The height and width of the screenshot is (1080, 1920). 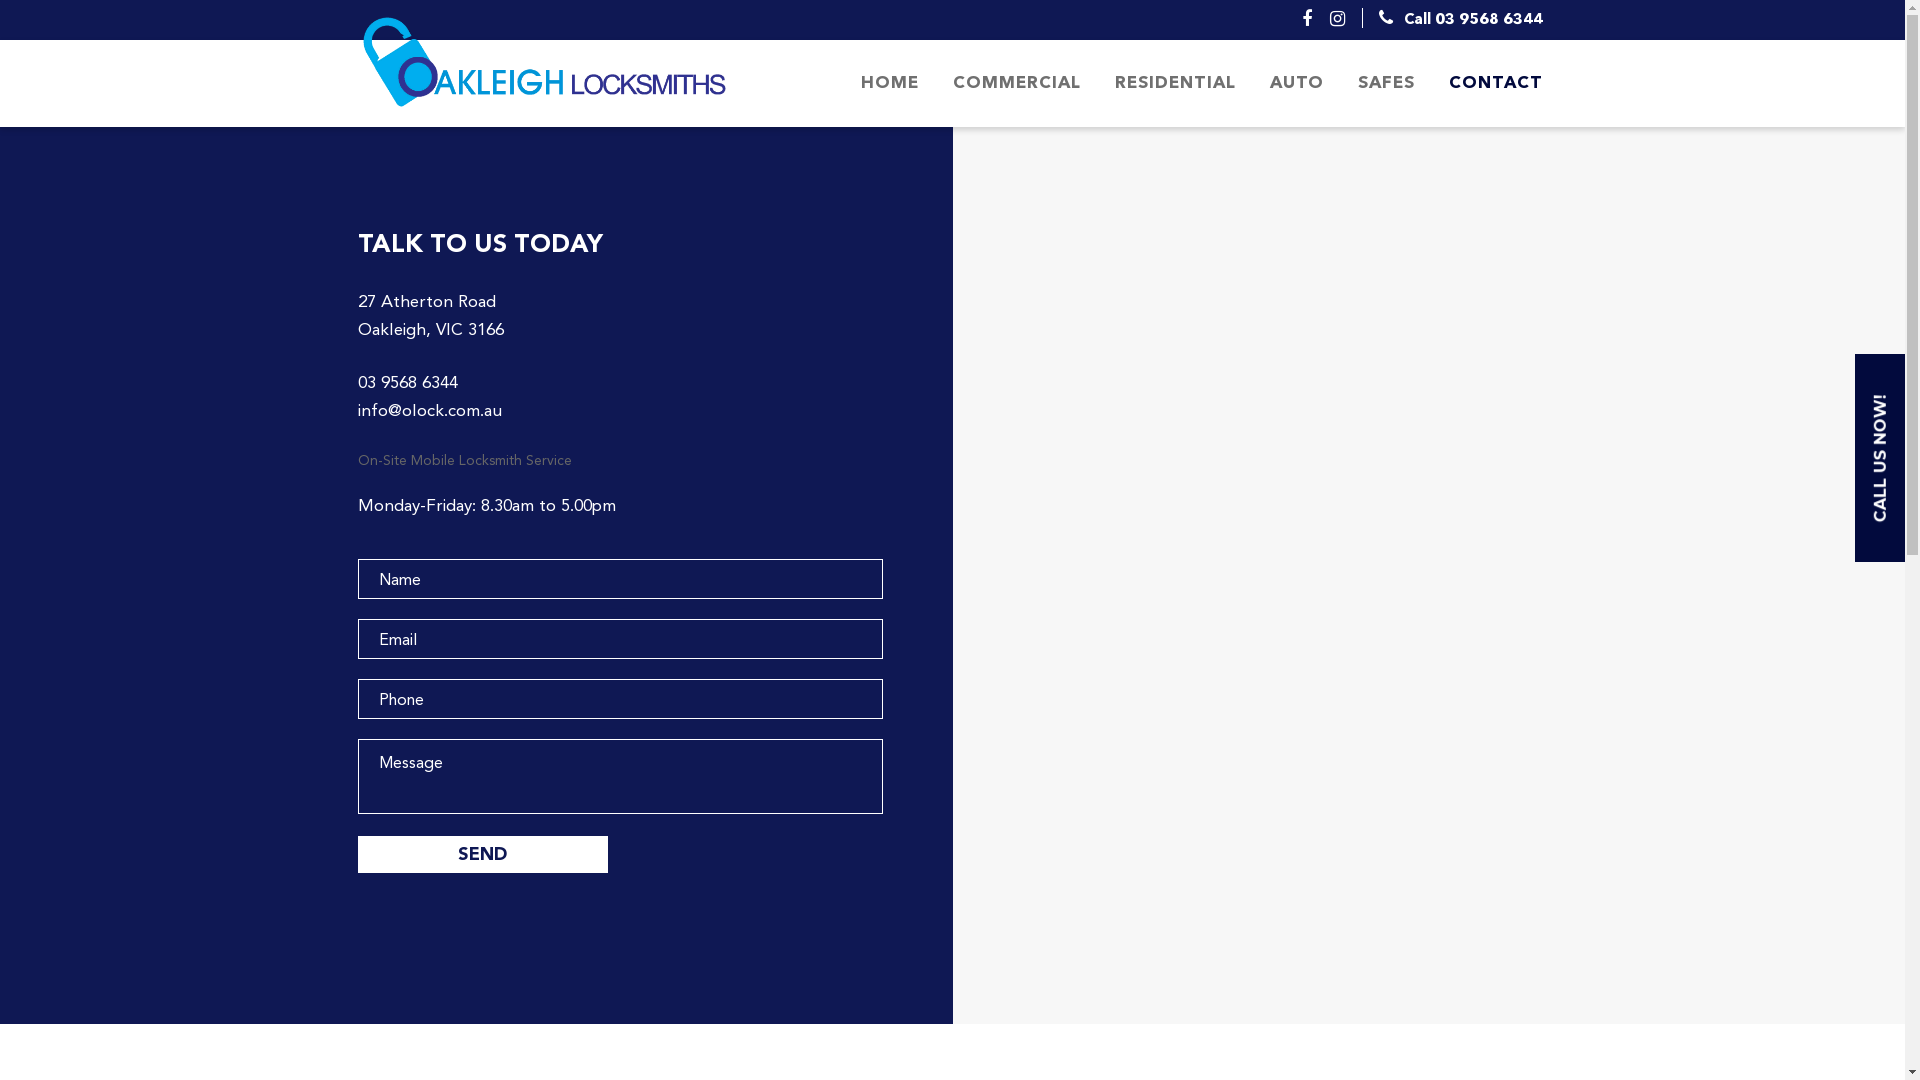 What do you see at coordinates (568, 62) in the screenshot?
I see `OAKLEIGH LOCKSMITHS` at bounding box center [568, 62].